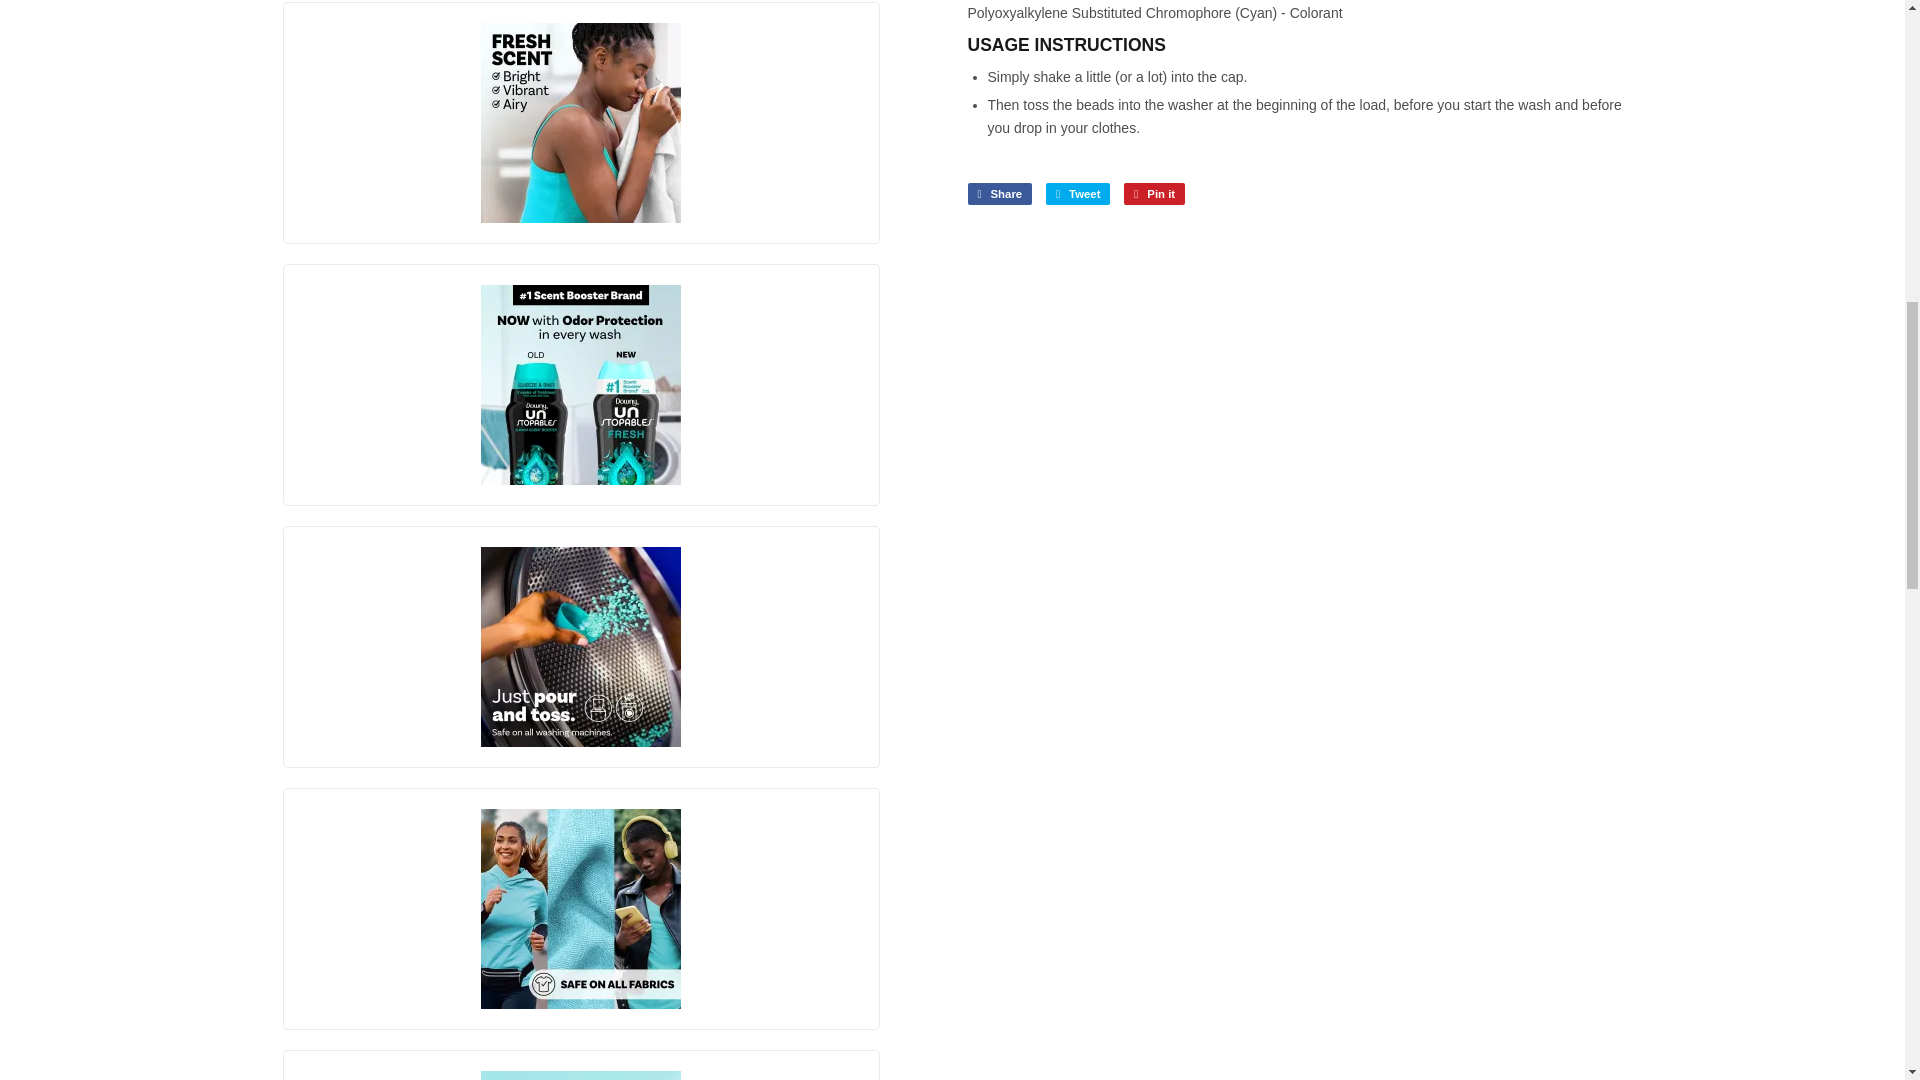 The width and height of the screenshot is (1920, 1080). What do you see at coordinates (582, 384) in the screenshot?
I see `Open Product Zoom` at bounding box center [582, 384].